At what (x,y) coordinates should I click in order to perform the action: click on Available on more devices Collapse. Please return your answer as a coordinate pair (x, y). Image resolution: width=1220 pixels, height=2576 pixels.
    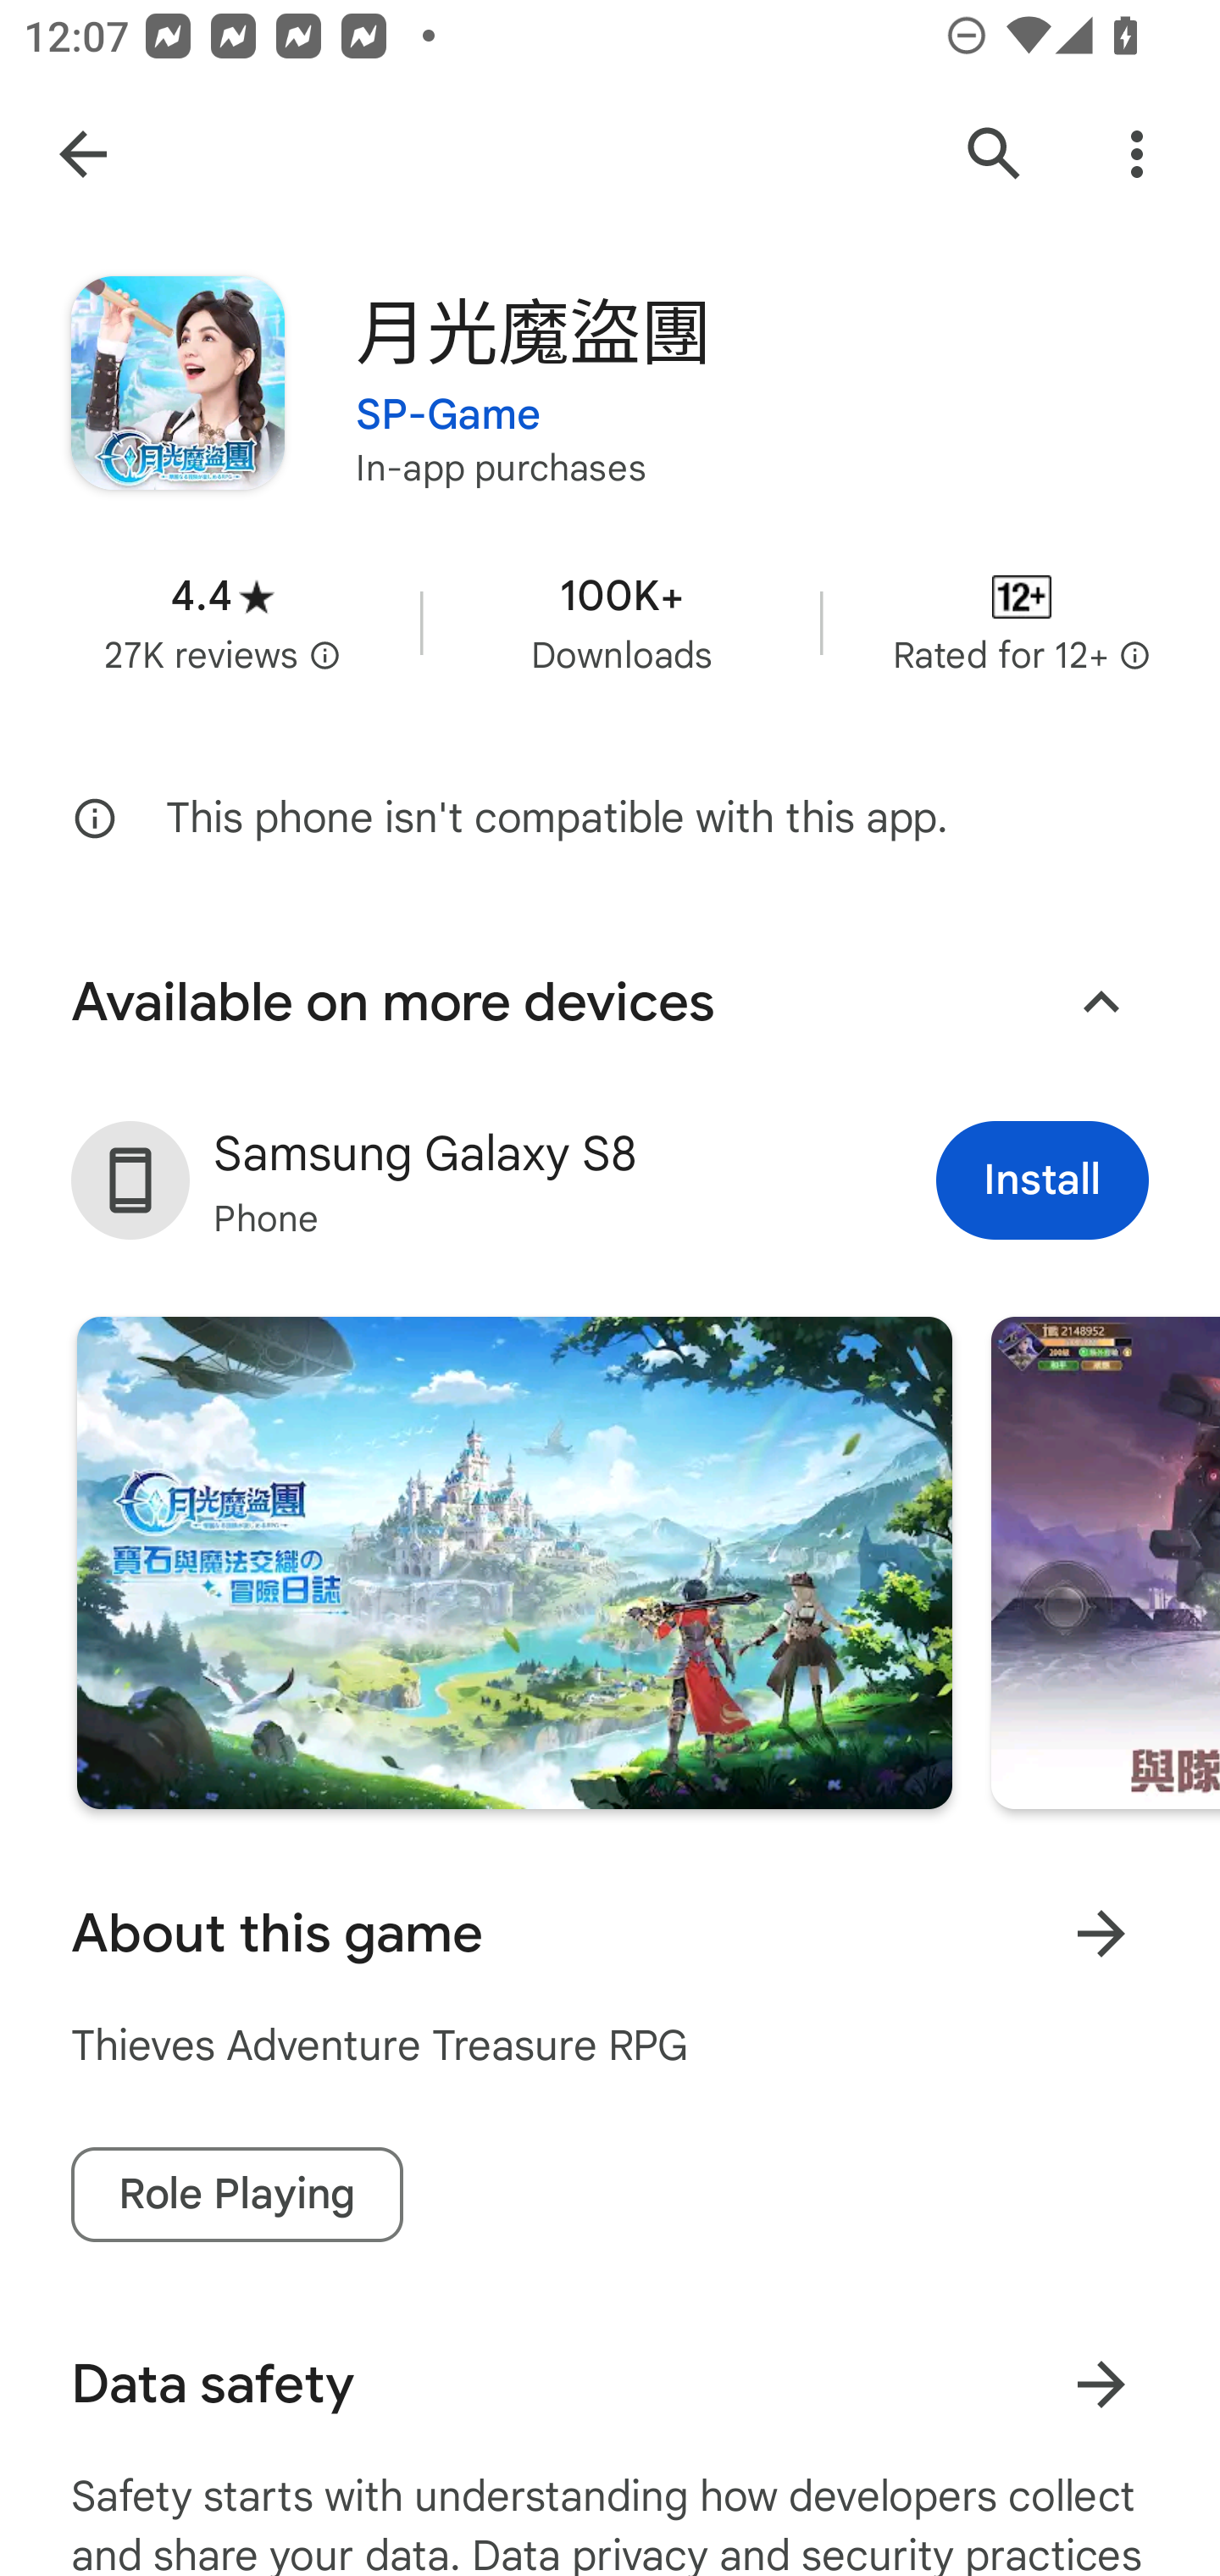
    Looking at the image, I should click on (610, 1002).